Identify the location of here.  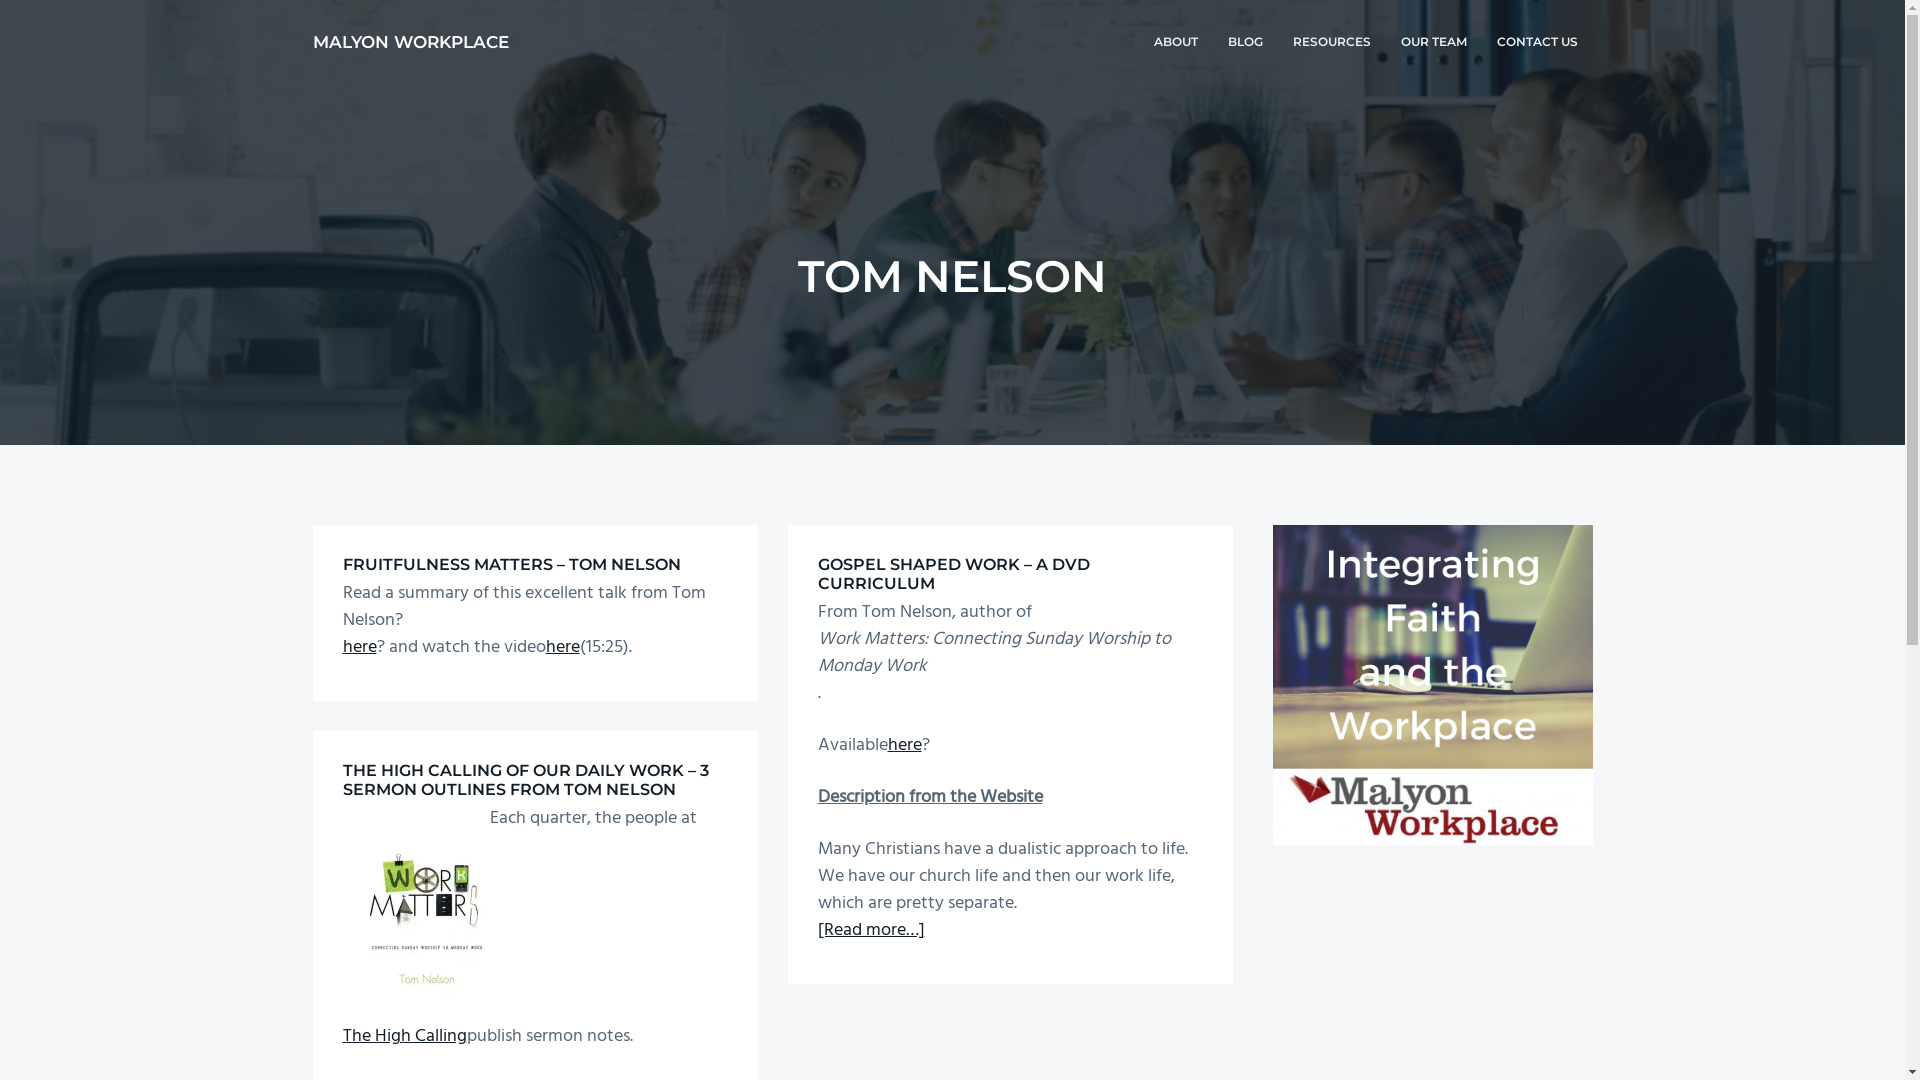
(359, 648).